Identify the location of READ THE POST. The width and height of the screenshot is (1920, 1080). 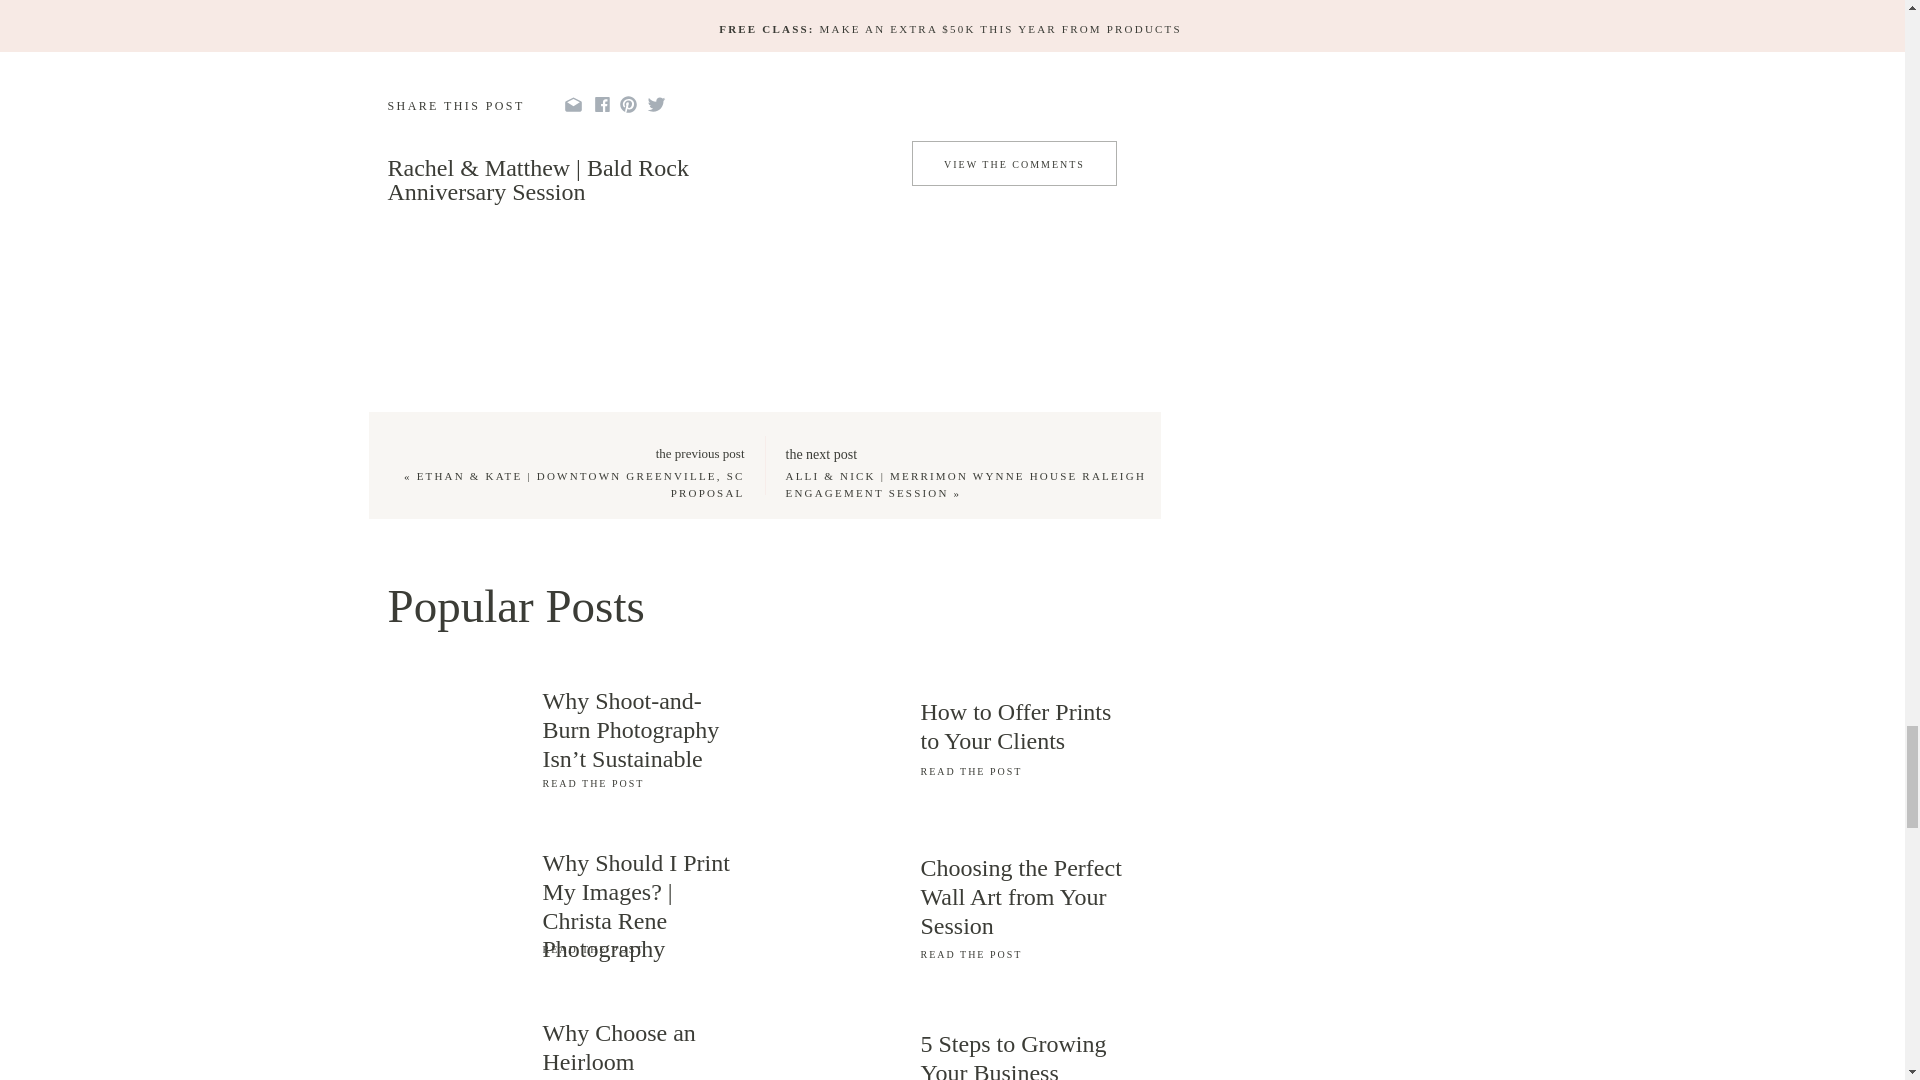
(1024, 952).